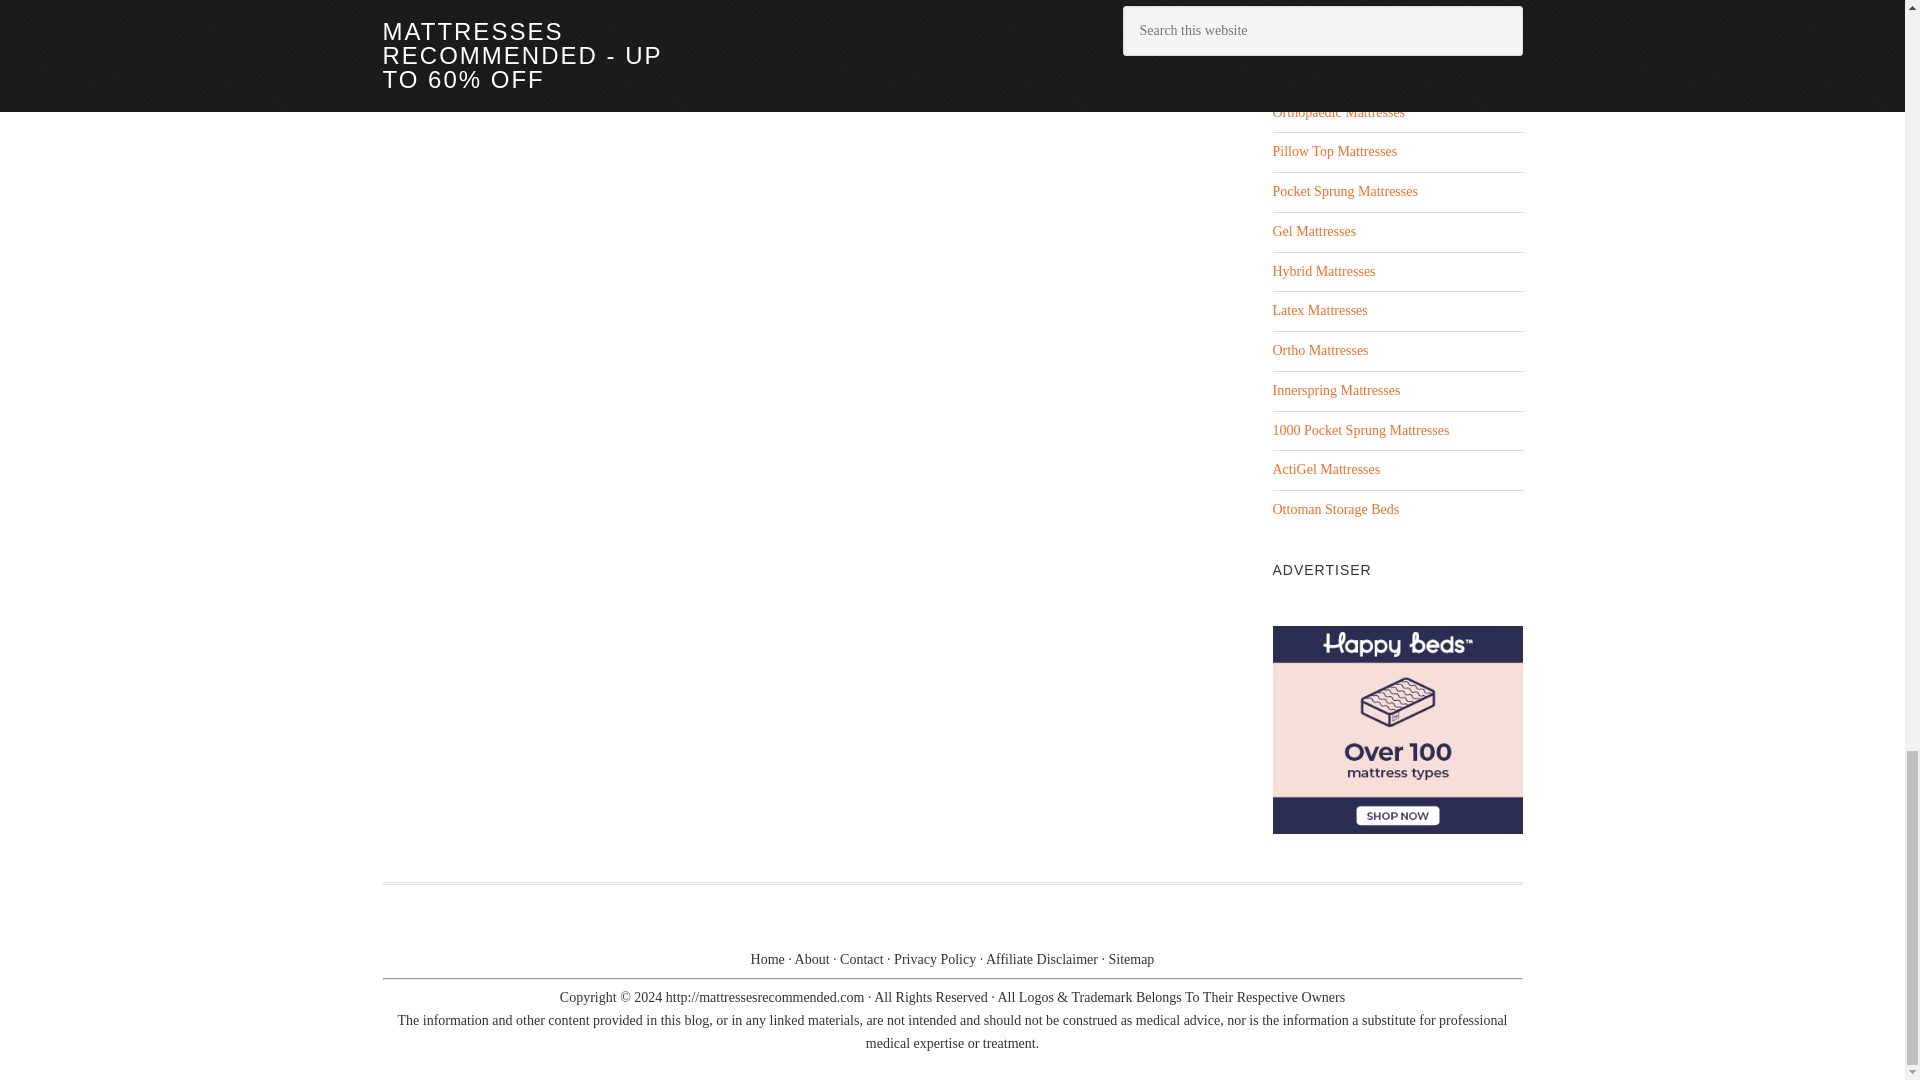 The image size is (1920, 1080). What do you see at coordinates (1344, 72) in the screenshot?
I see `Memory Foam Mattresses` at bounding box center [1344, 72].